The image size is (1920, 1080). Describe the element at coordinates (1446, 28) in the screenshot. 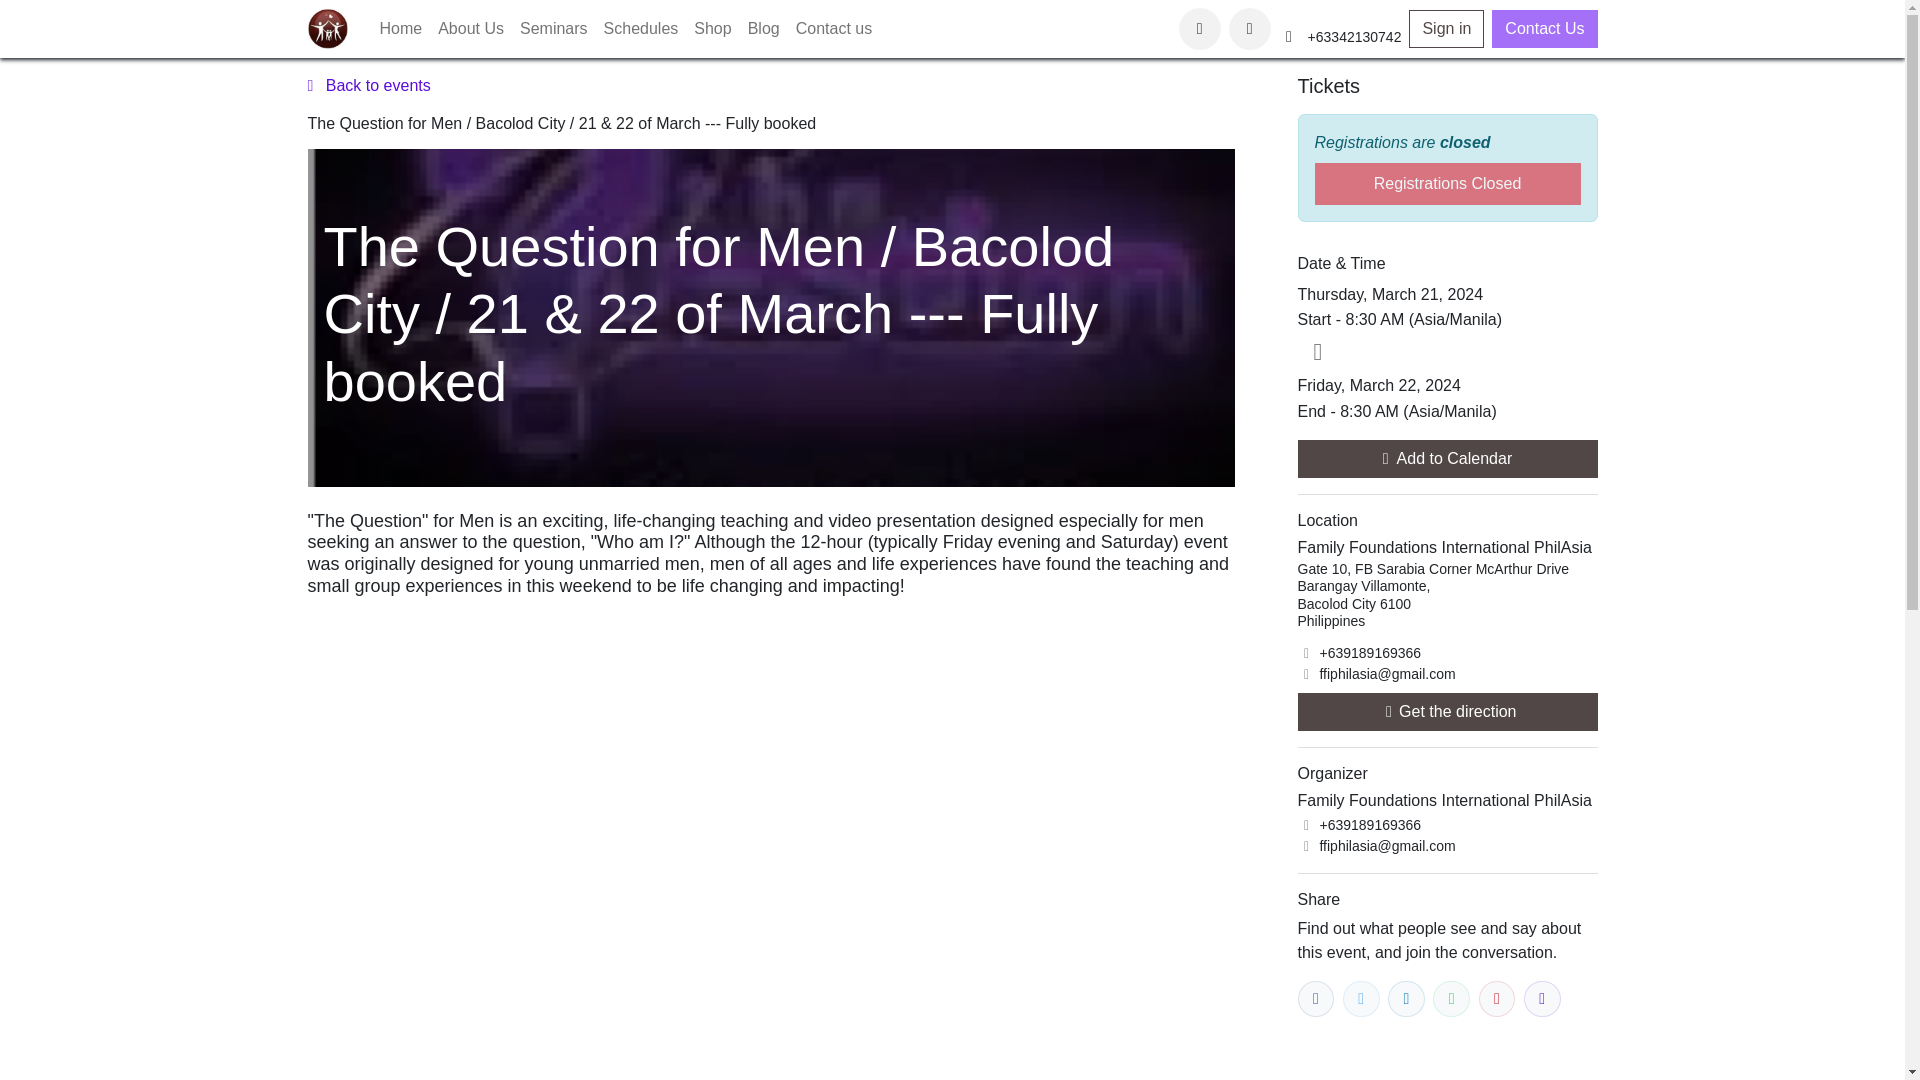

I see `Sign in` at that location.